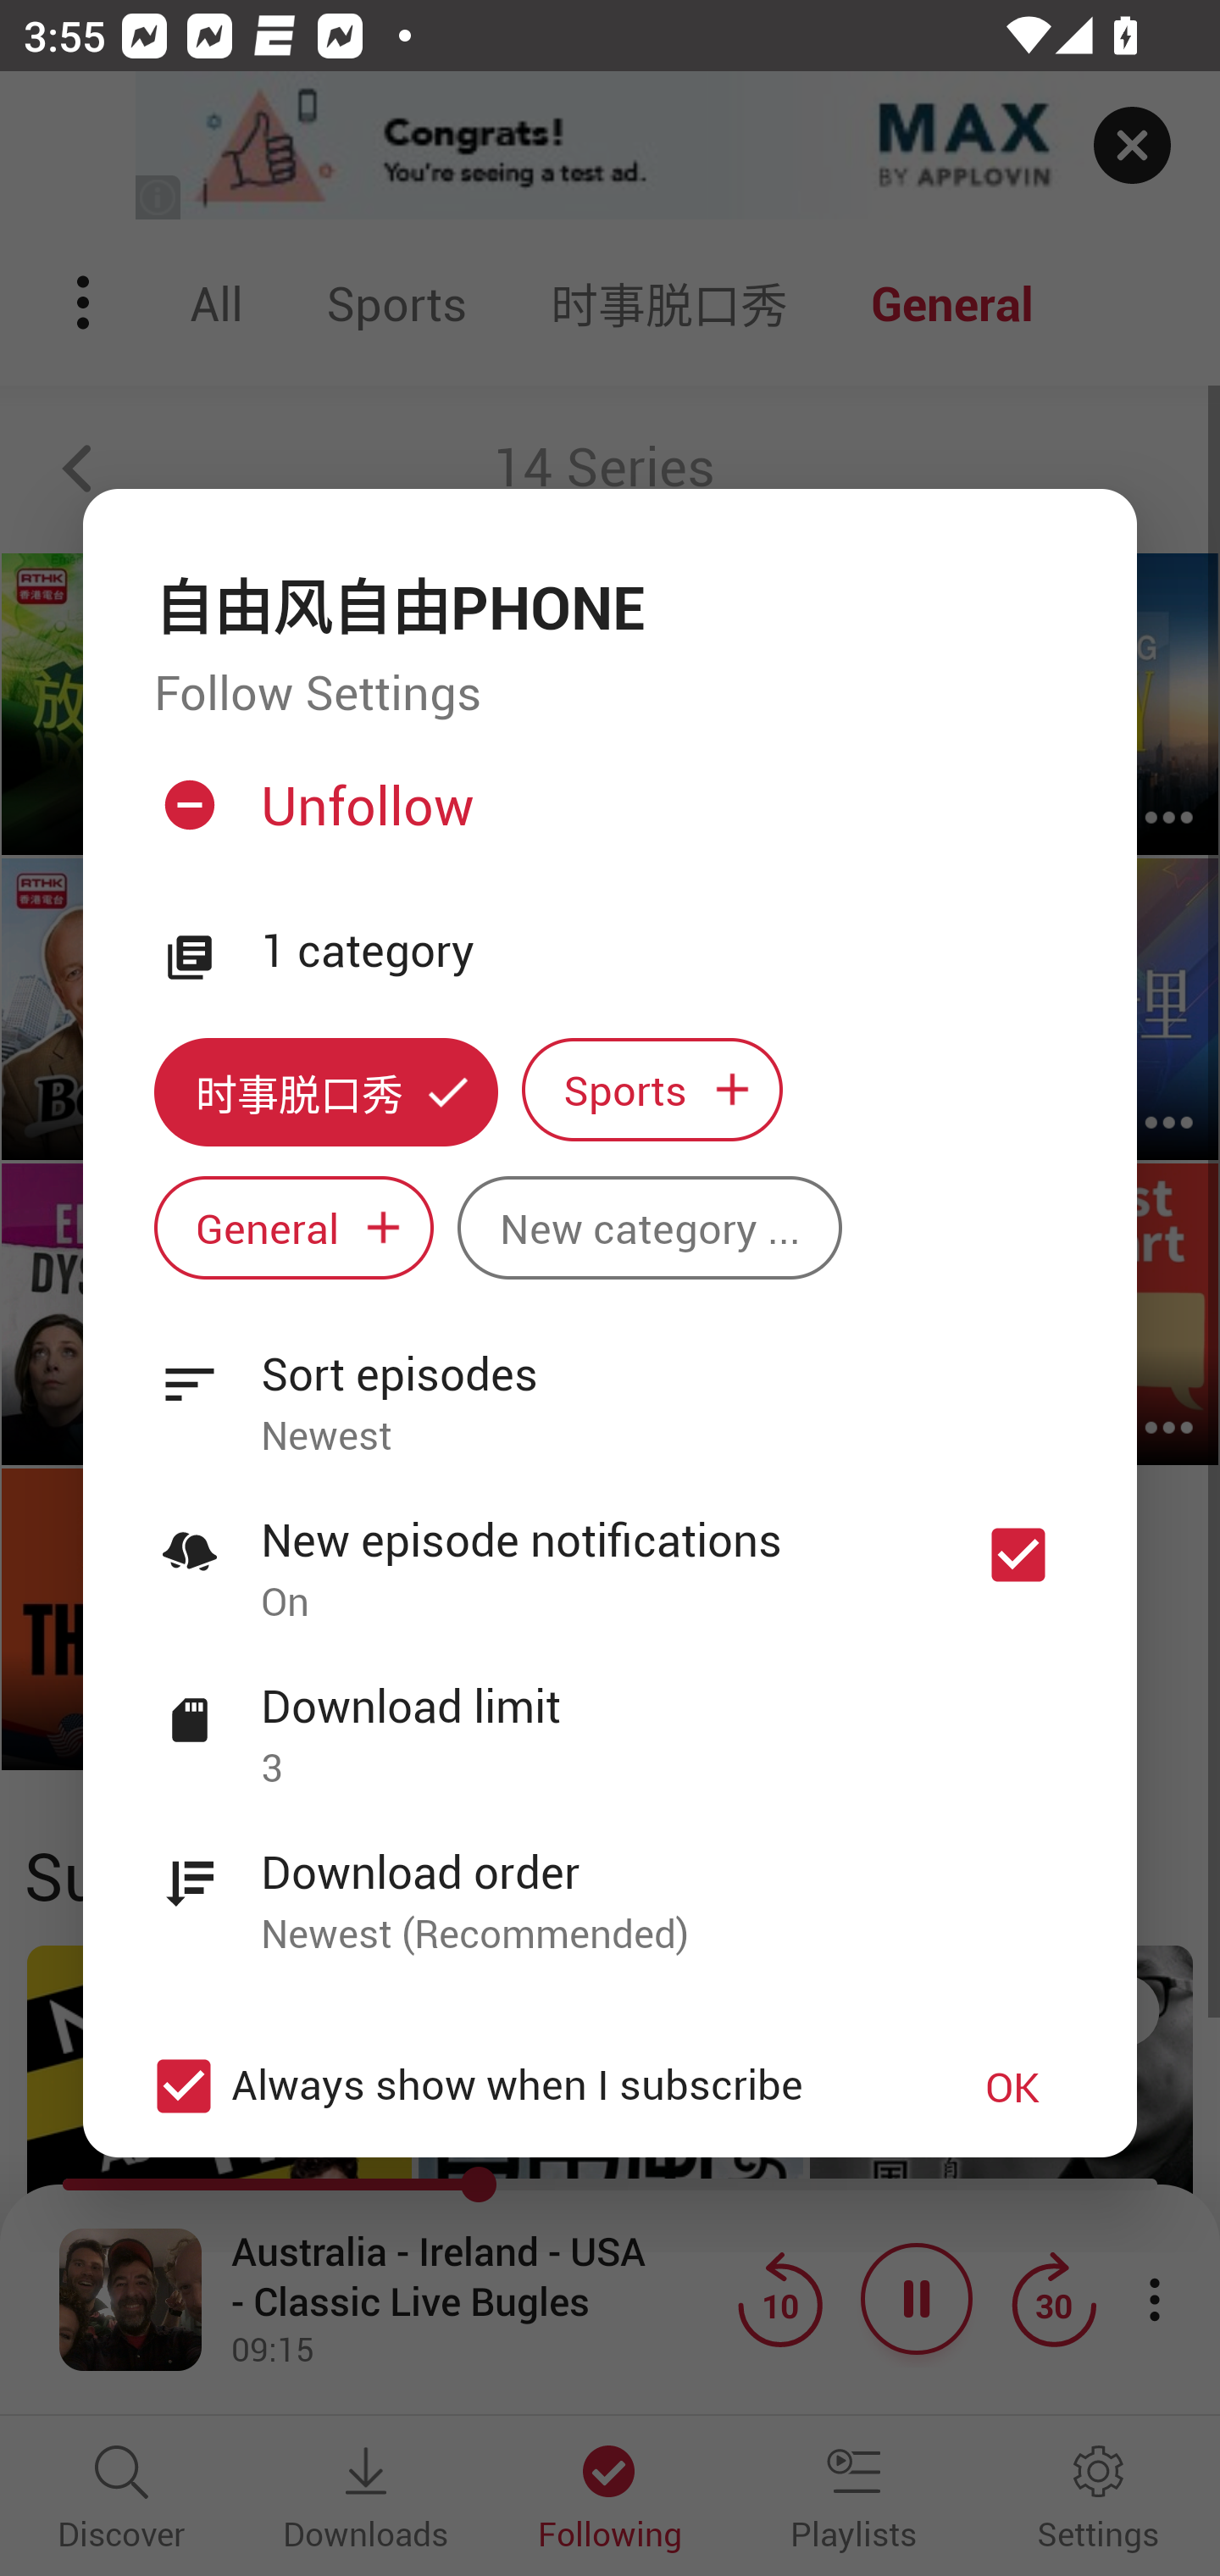  I want to click on General, so click(293, 1229).